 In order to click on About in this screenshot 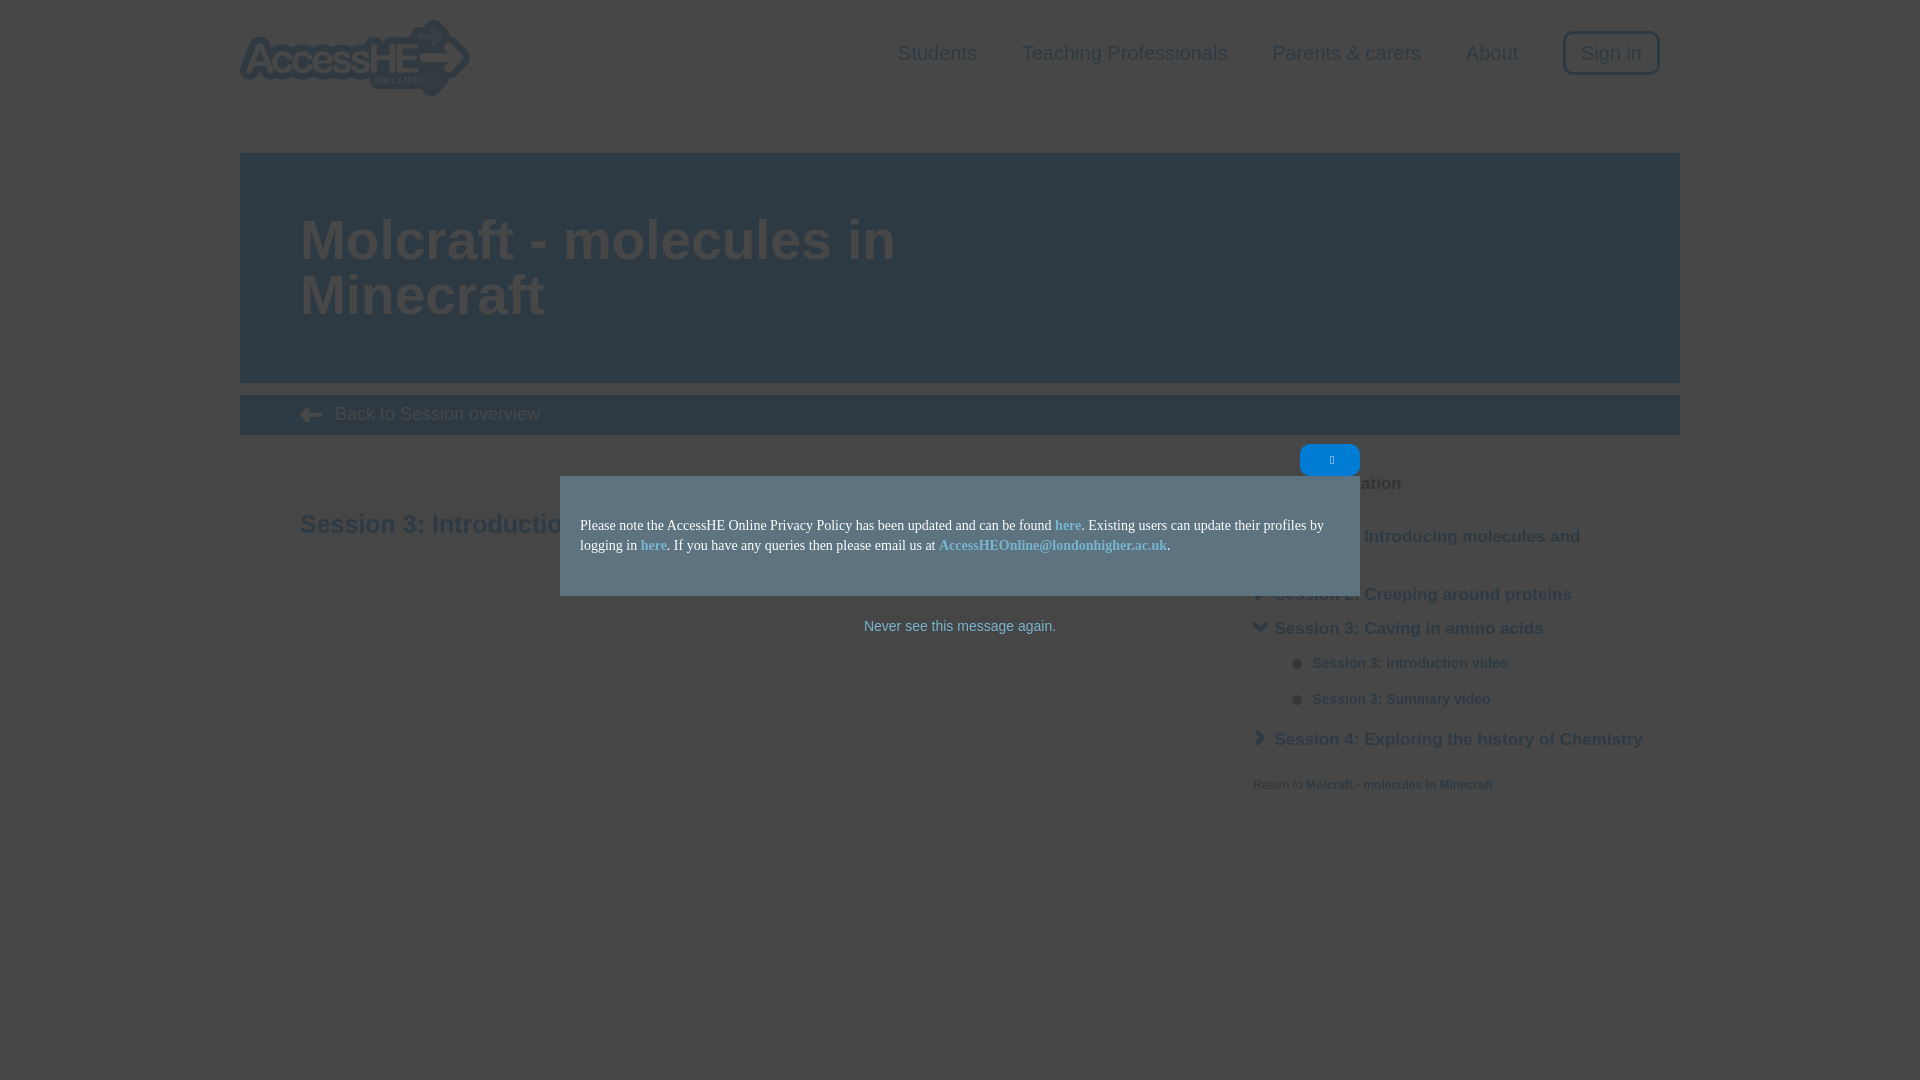, I will do `click(1492, 55)`.